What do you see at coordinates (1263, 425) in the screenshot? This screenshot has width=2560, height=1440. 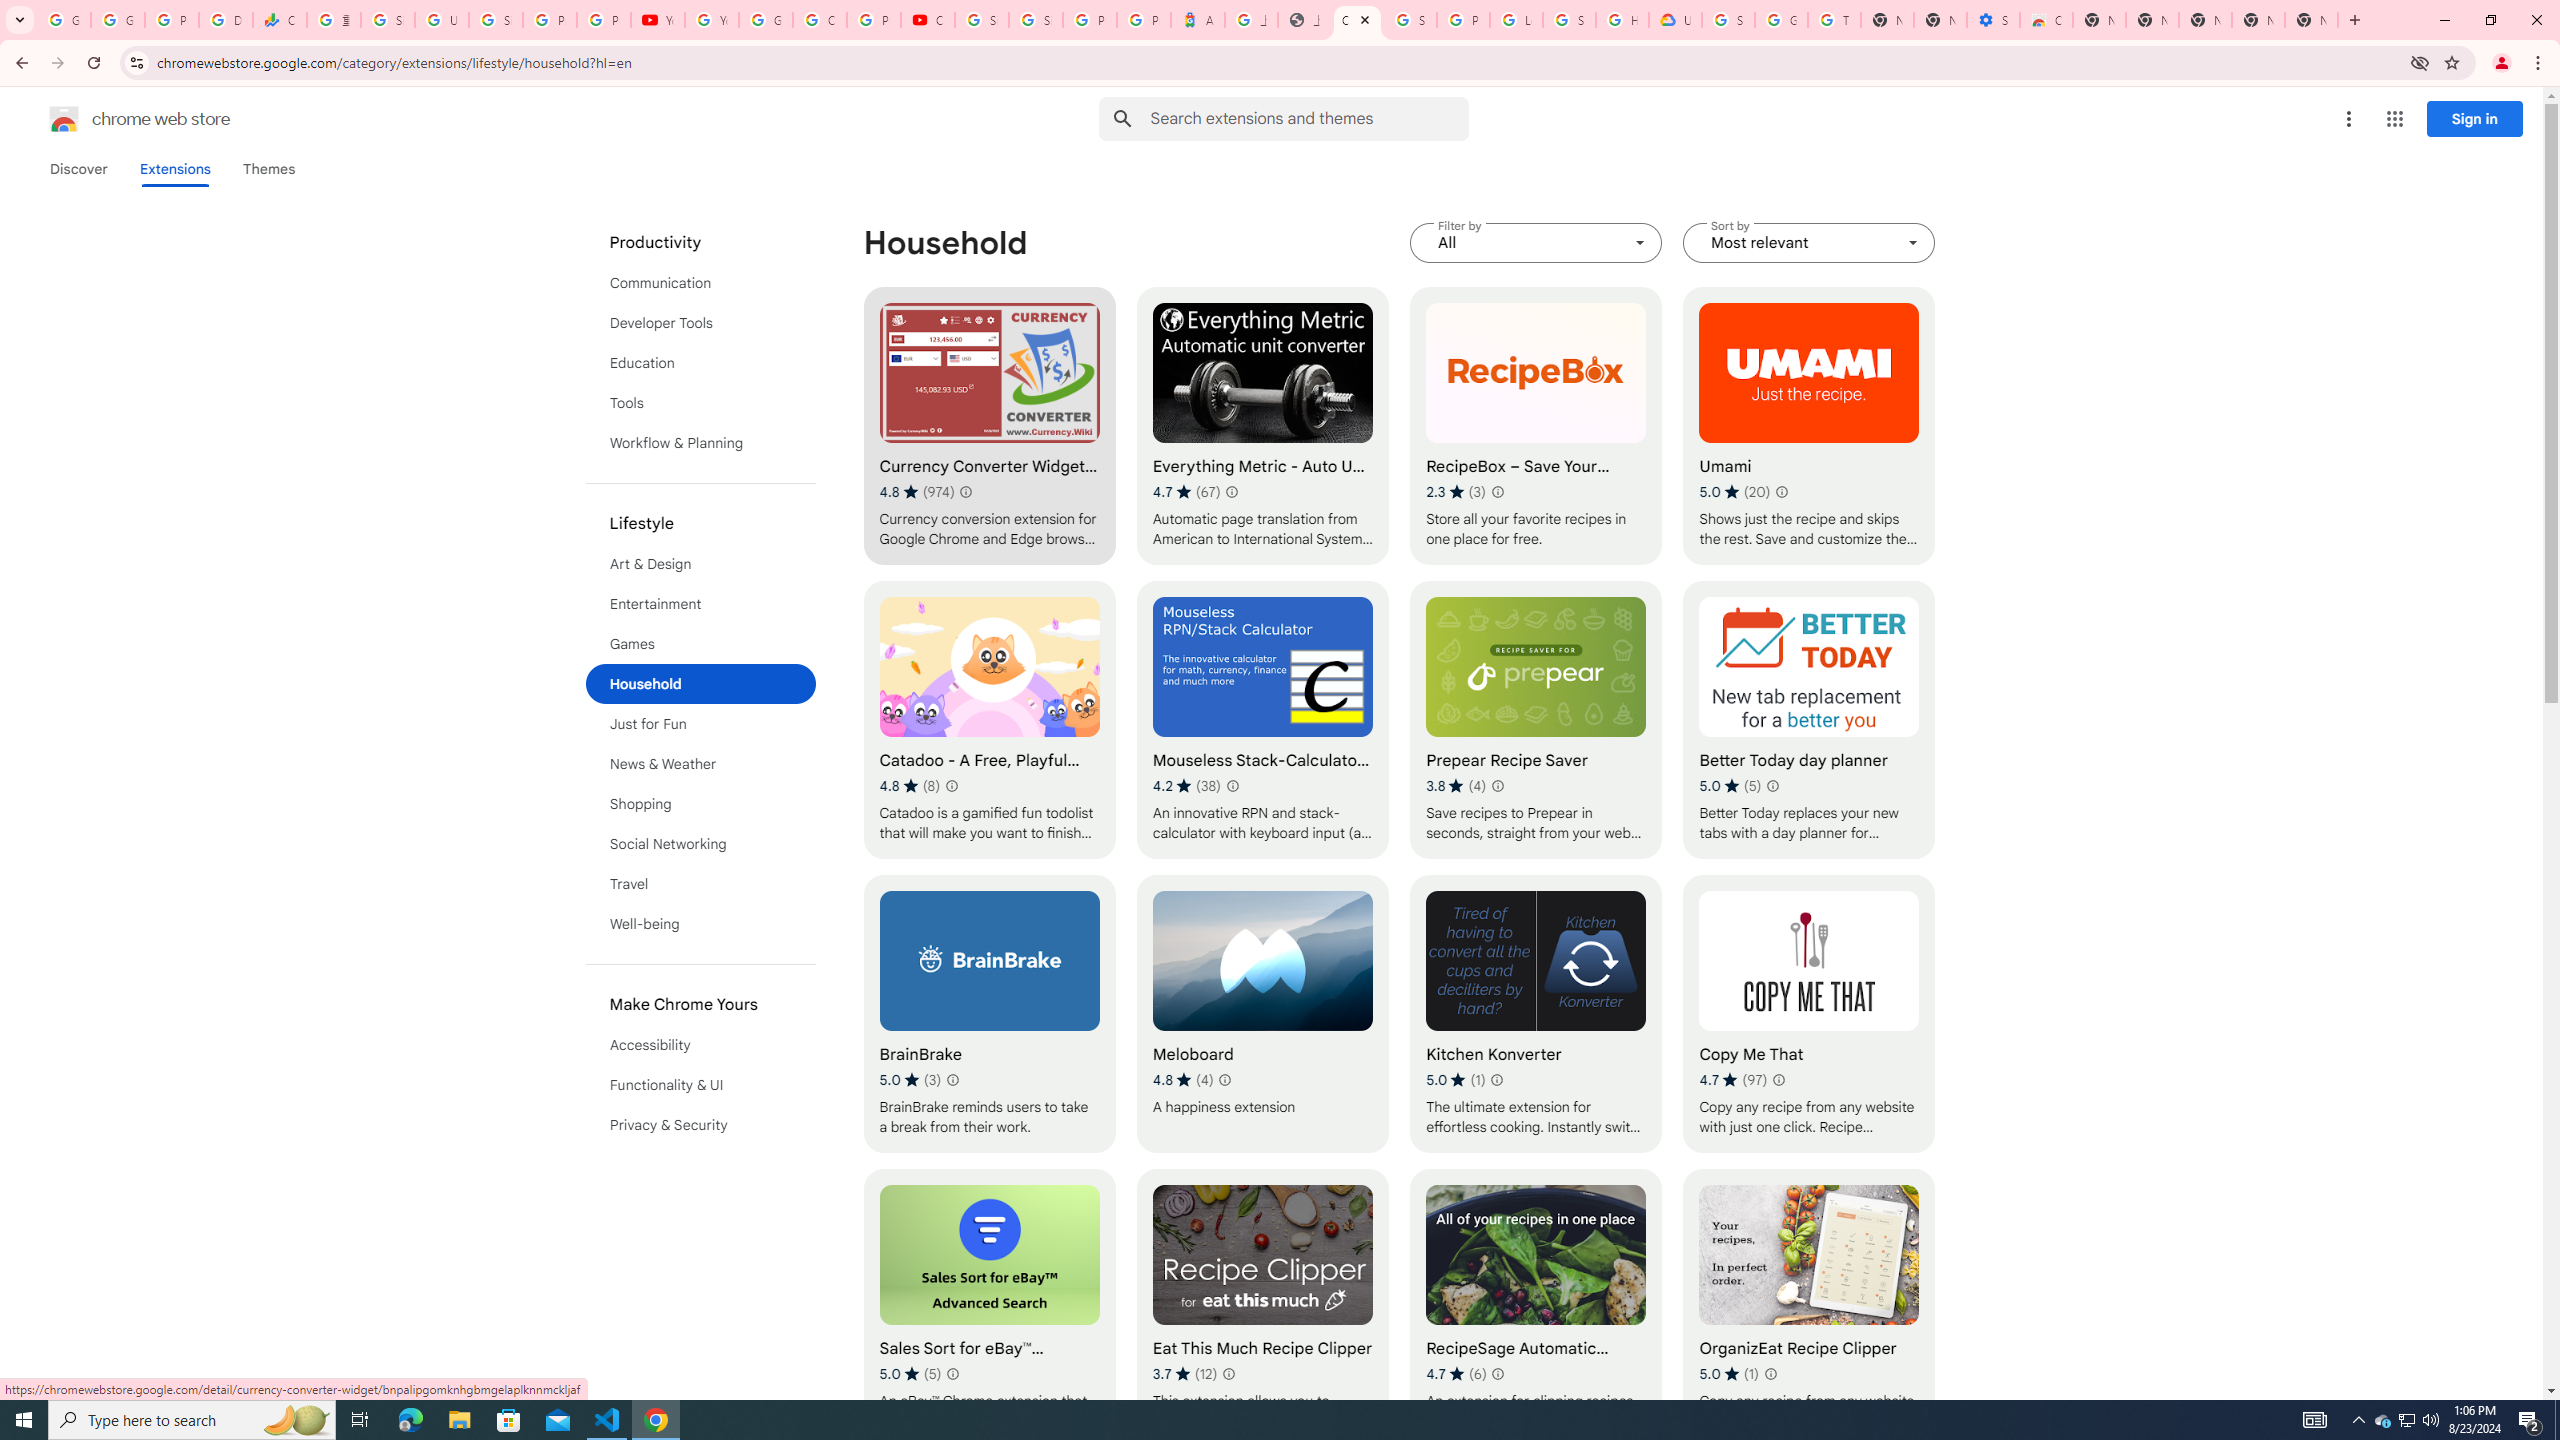 I see `Everything Metric - Auto Unit Converter` at bounding box center [1263, 425].